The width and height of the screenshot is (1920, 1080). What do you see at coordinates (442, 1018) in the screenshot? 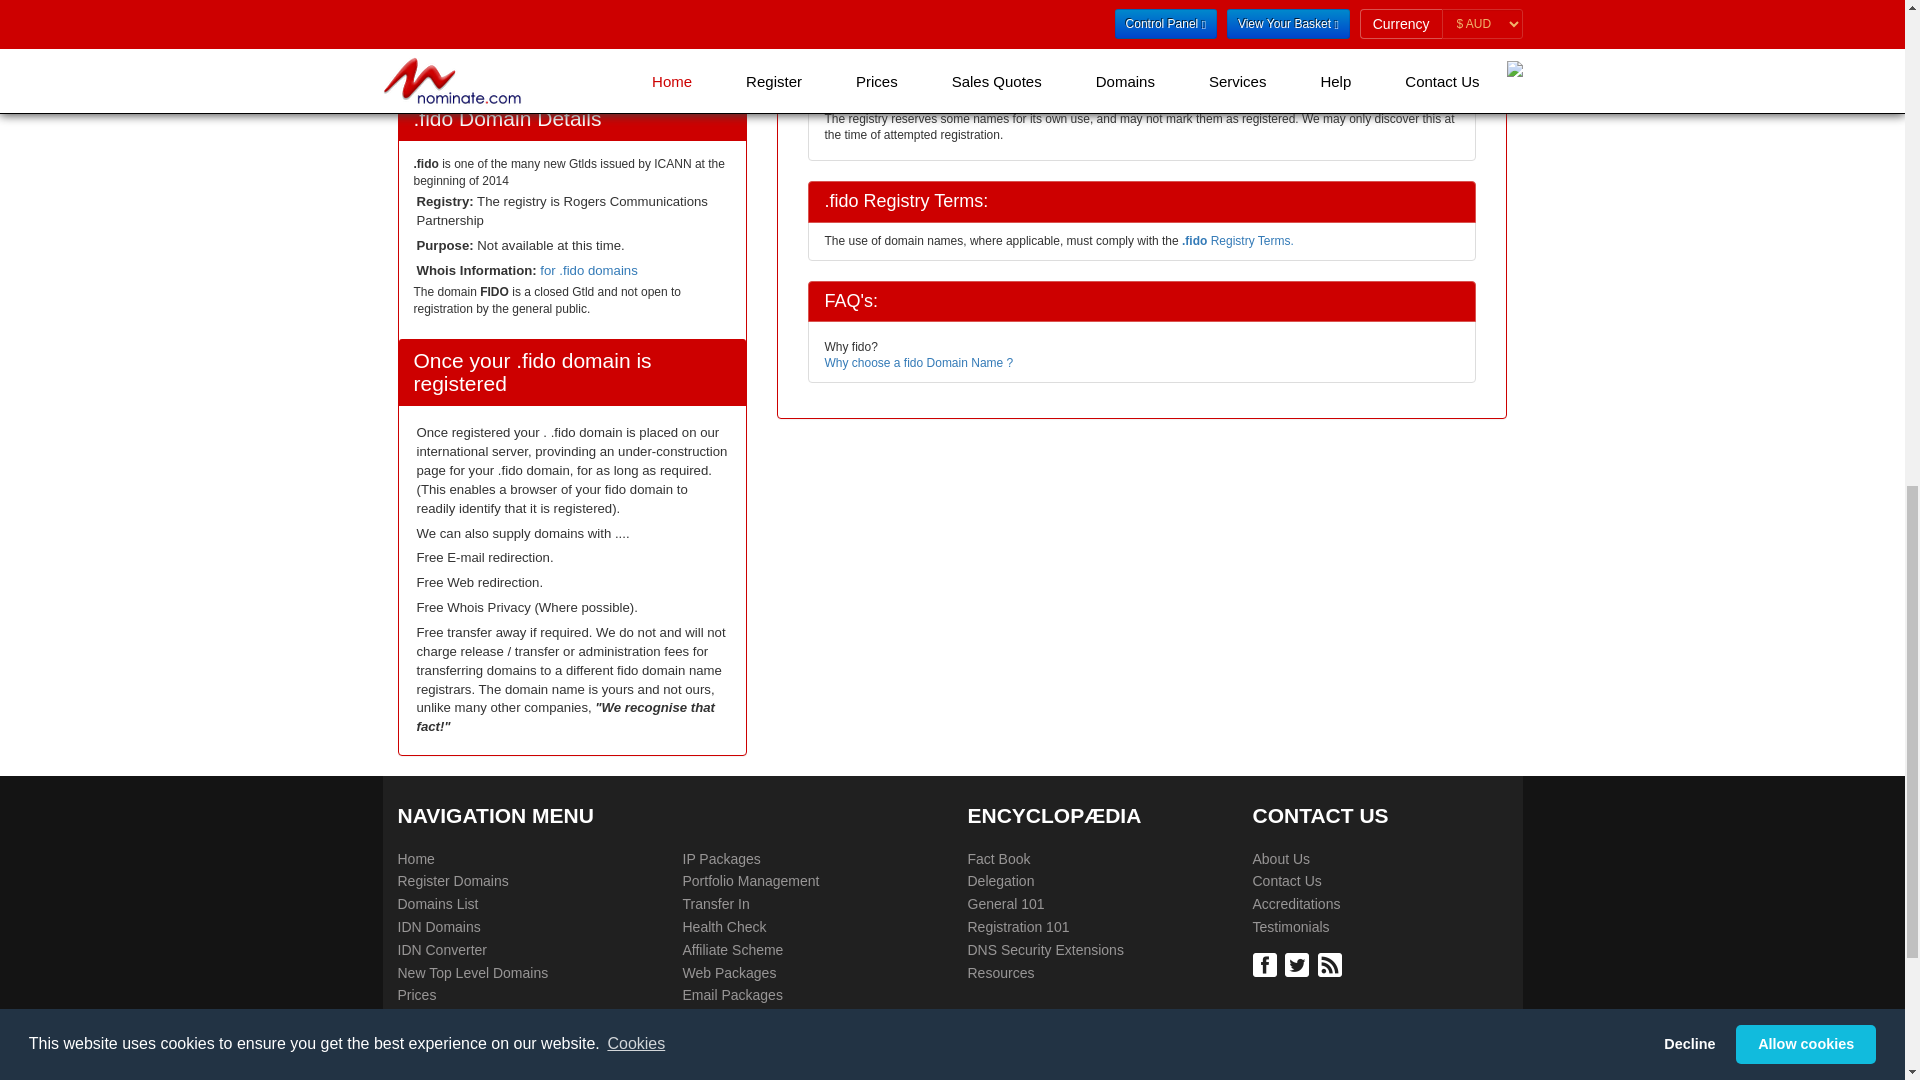
I see `Domain Quote` at bounding box center [442, 1018].